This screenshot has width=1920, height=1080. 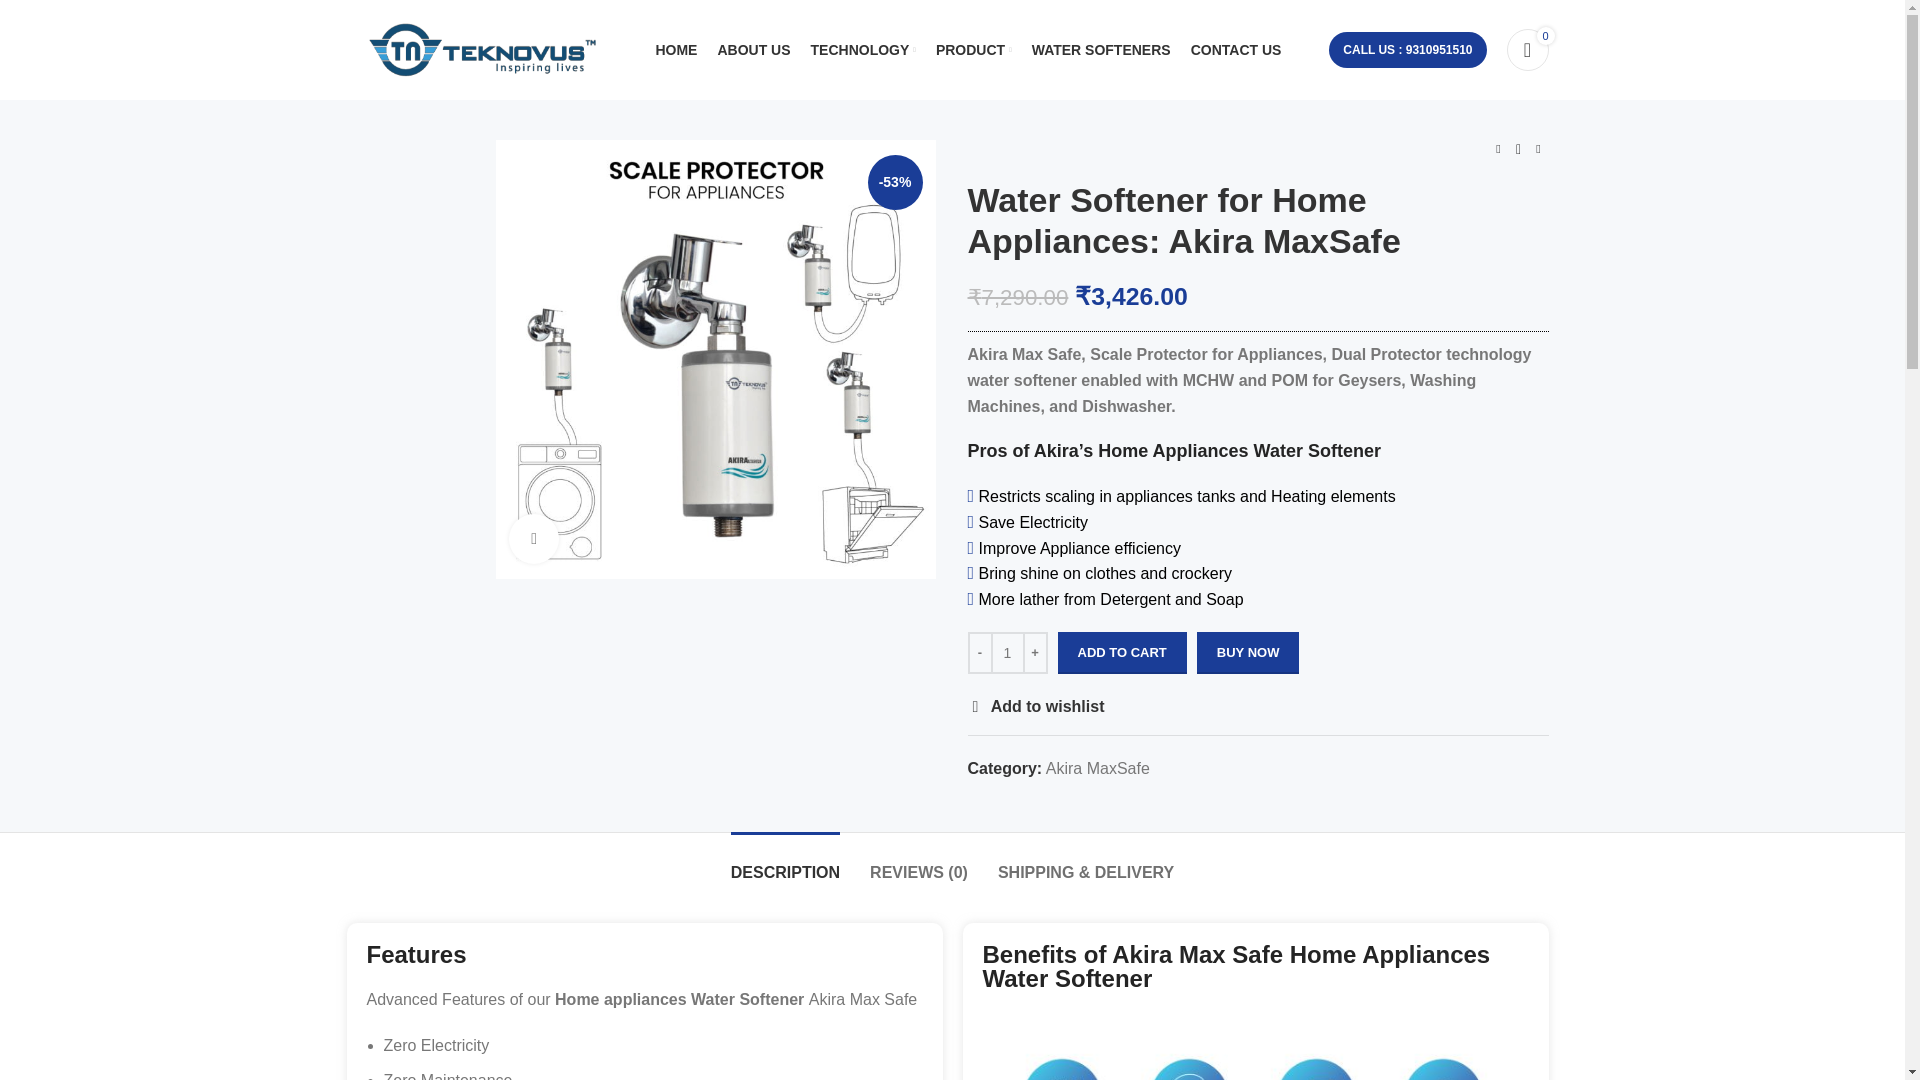 I want to click on Shopping cart, so click(x=1526, y=50).